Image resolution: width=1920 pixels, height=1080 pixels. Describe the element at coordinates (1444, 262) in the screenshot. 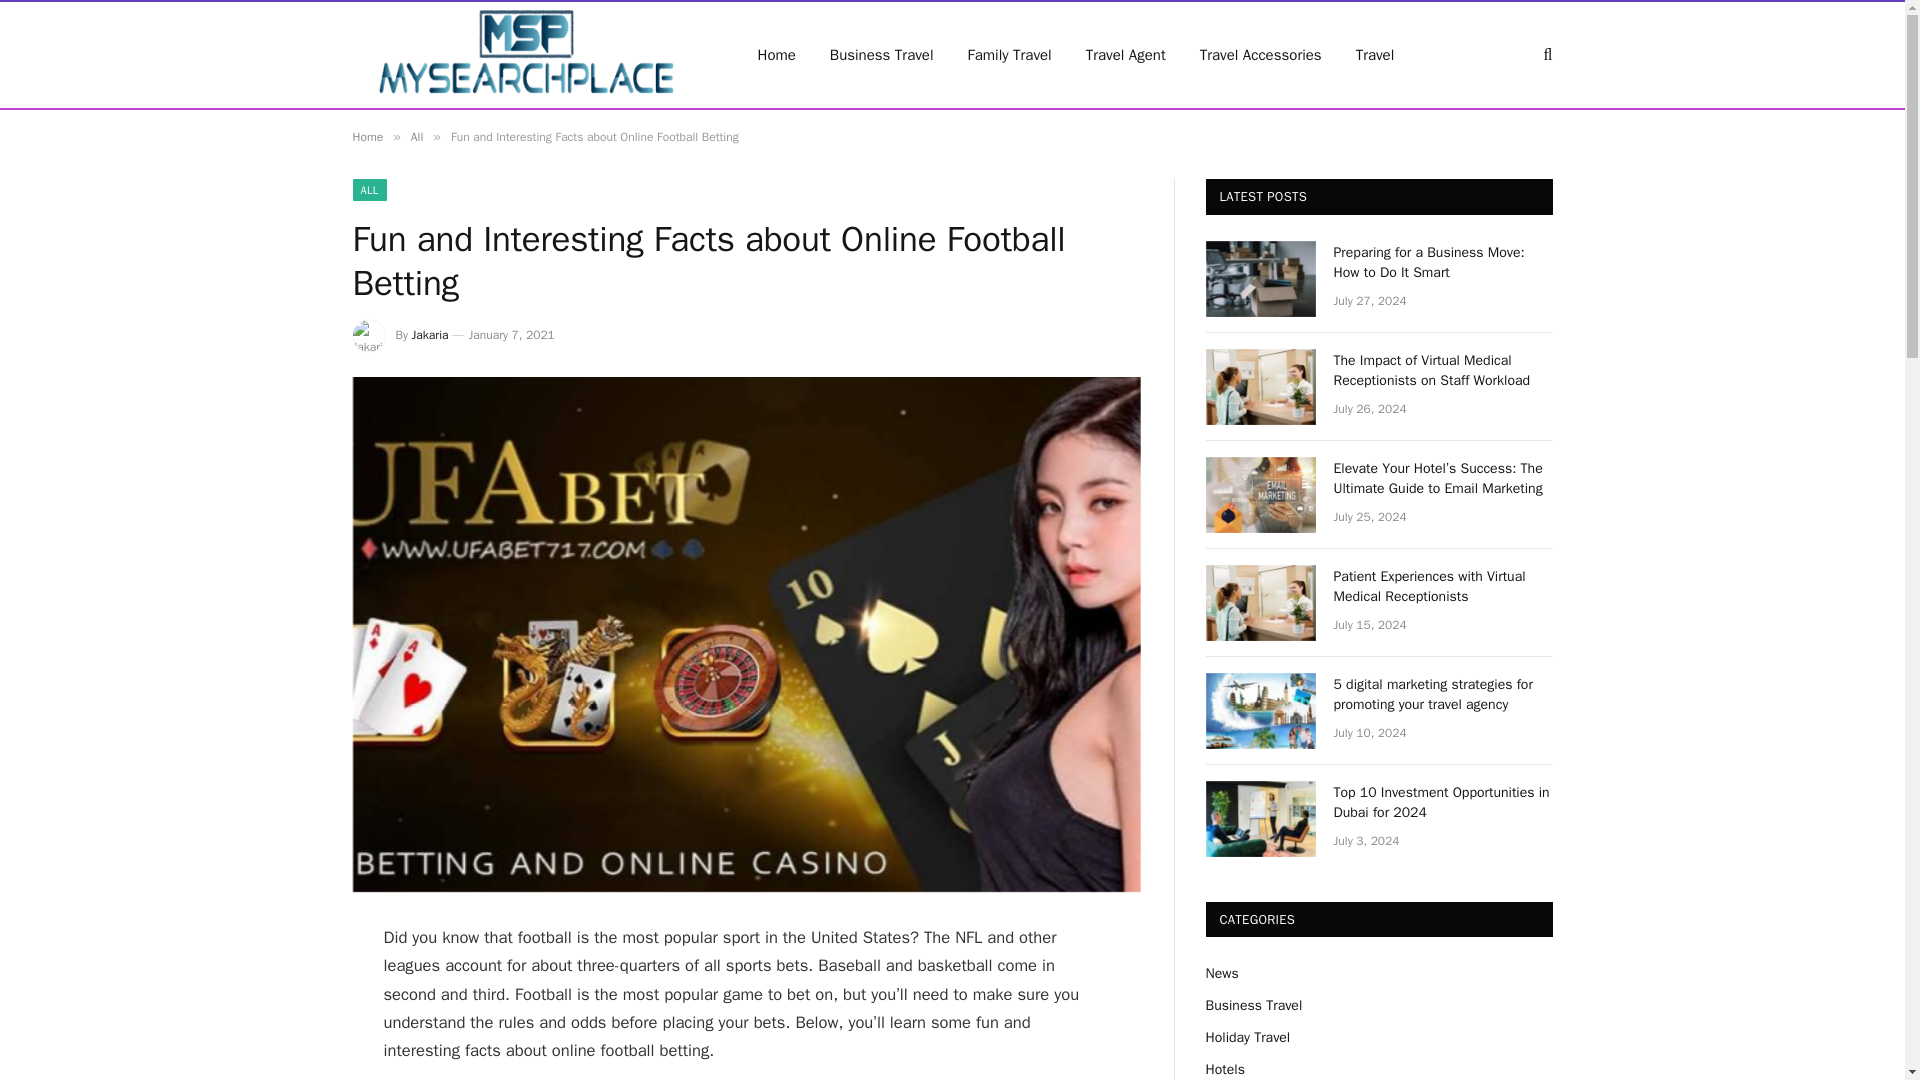

I see `Preparing for a Business Move: How to Do It Smart` at that location.